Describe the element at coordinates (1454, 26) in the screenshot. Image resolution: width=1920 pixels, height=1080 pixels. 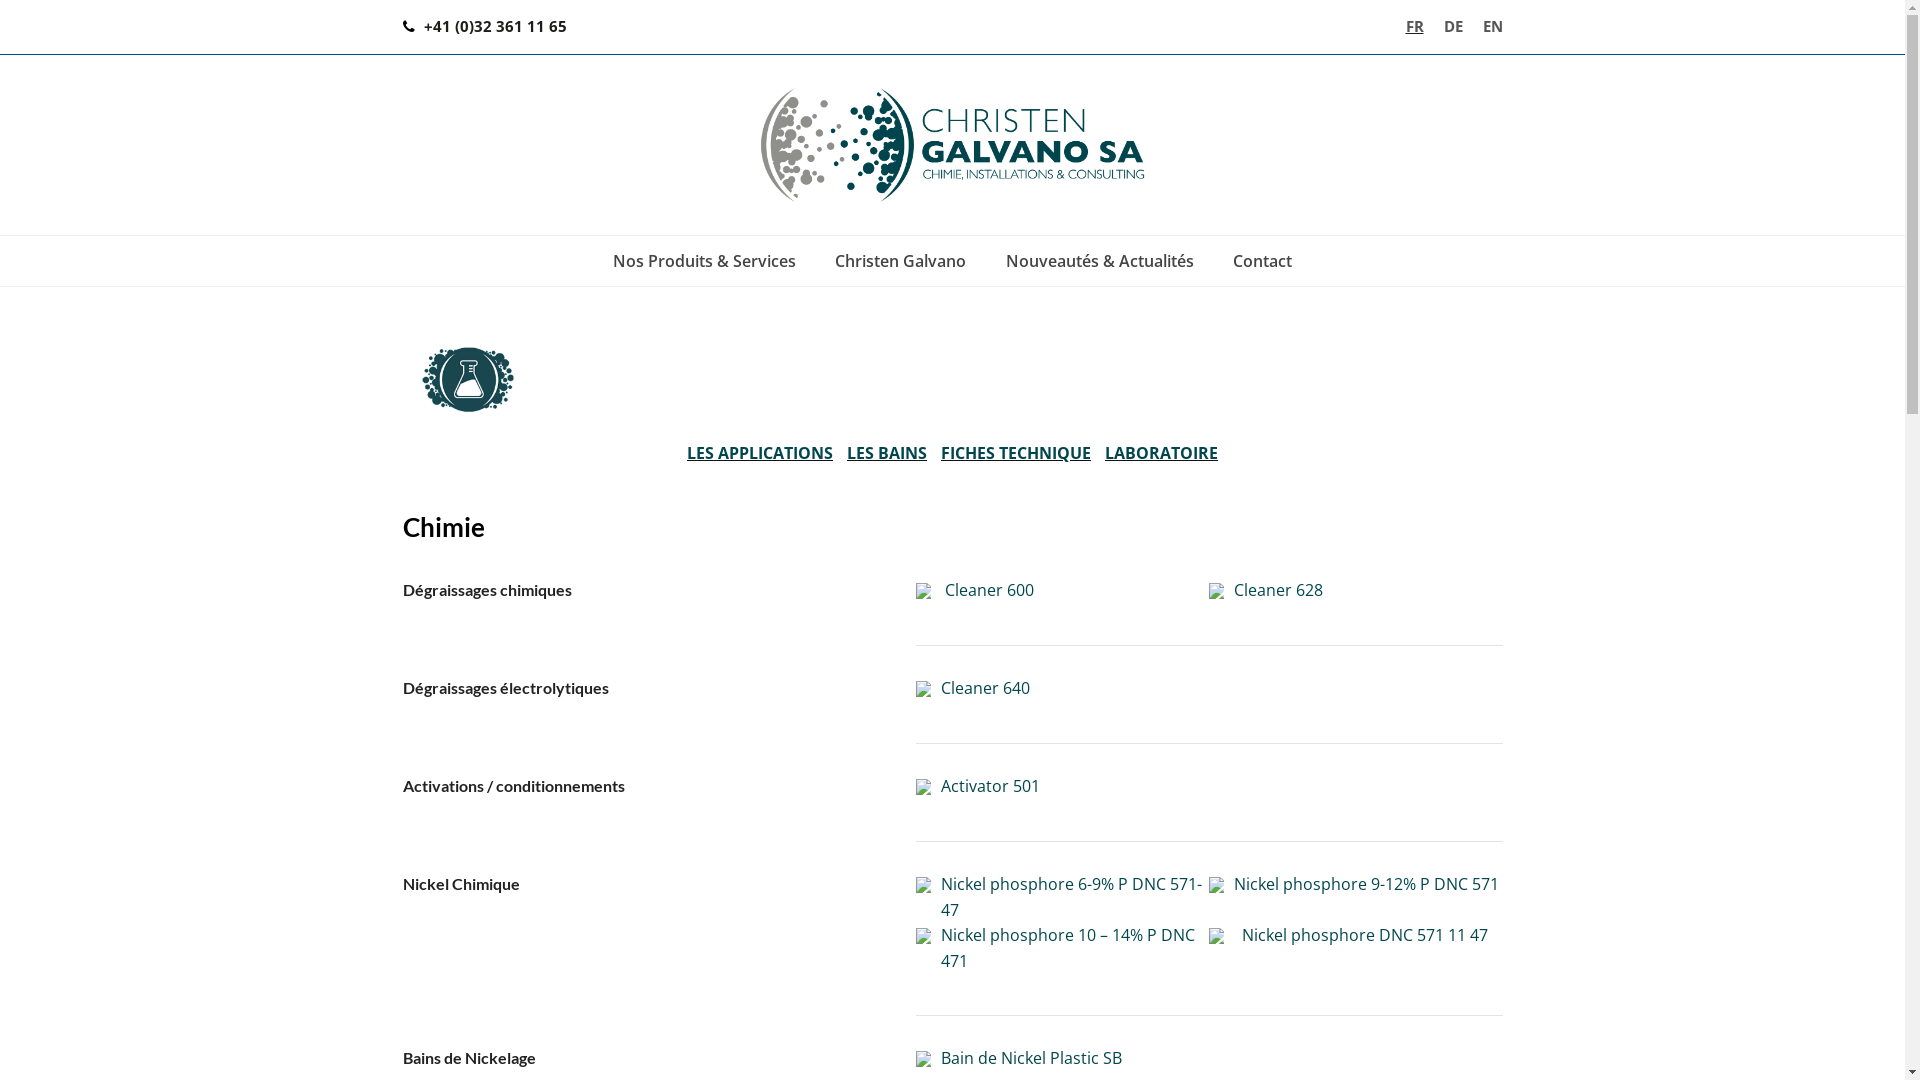
I see `DE` at that location.